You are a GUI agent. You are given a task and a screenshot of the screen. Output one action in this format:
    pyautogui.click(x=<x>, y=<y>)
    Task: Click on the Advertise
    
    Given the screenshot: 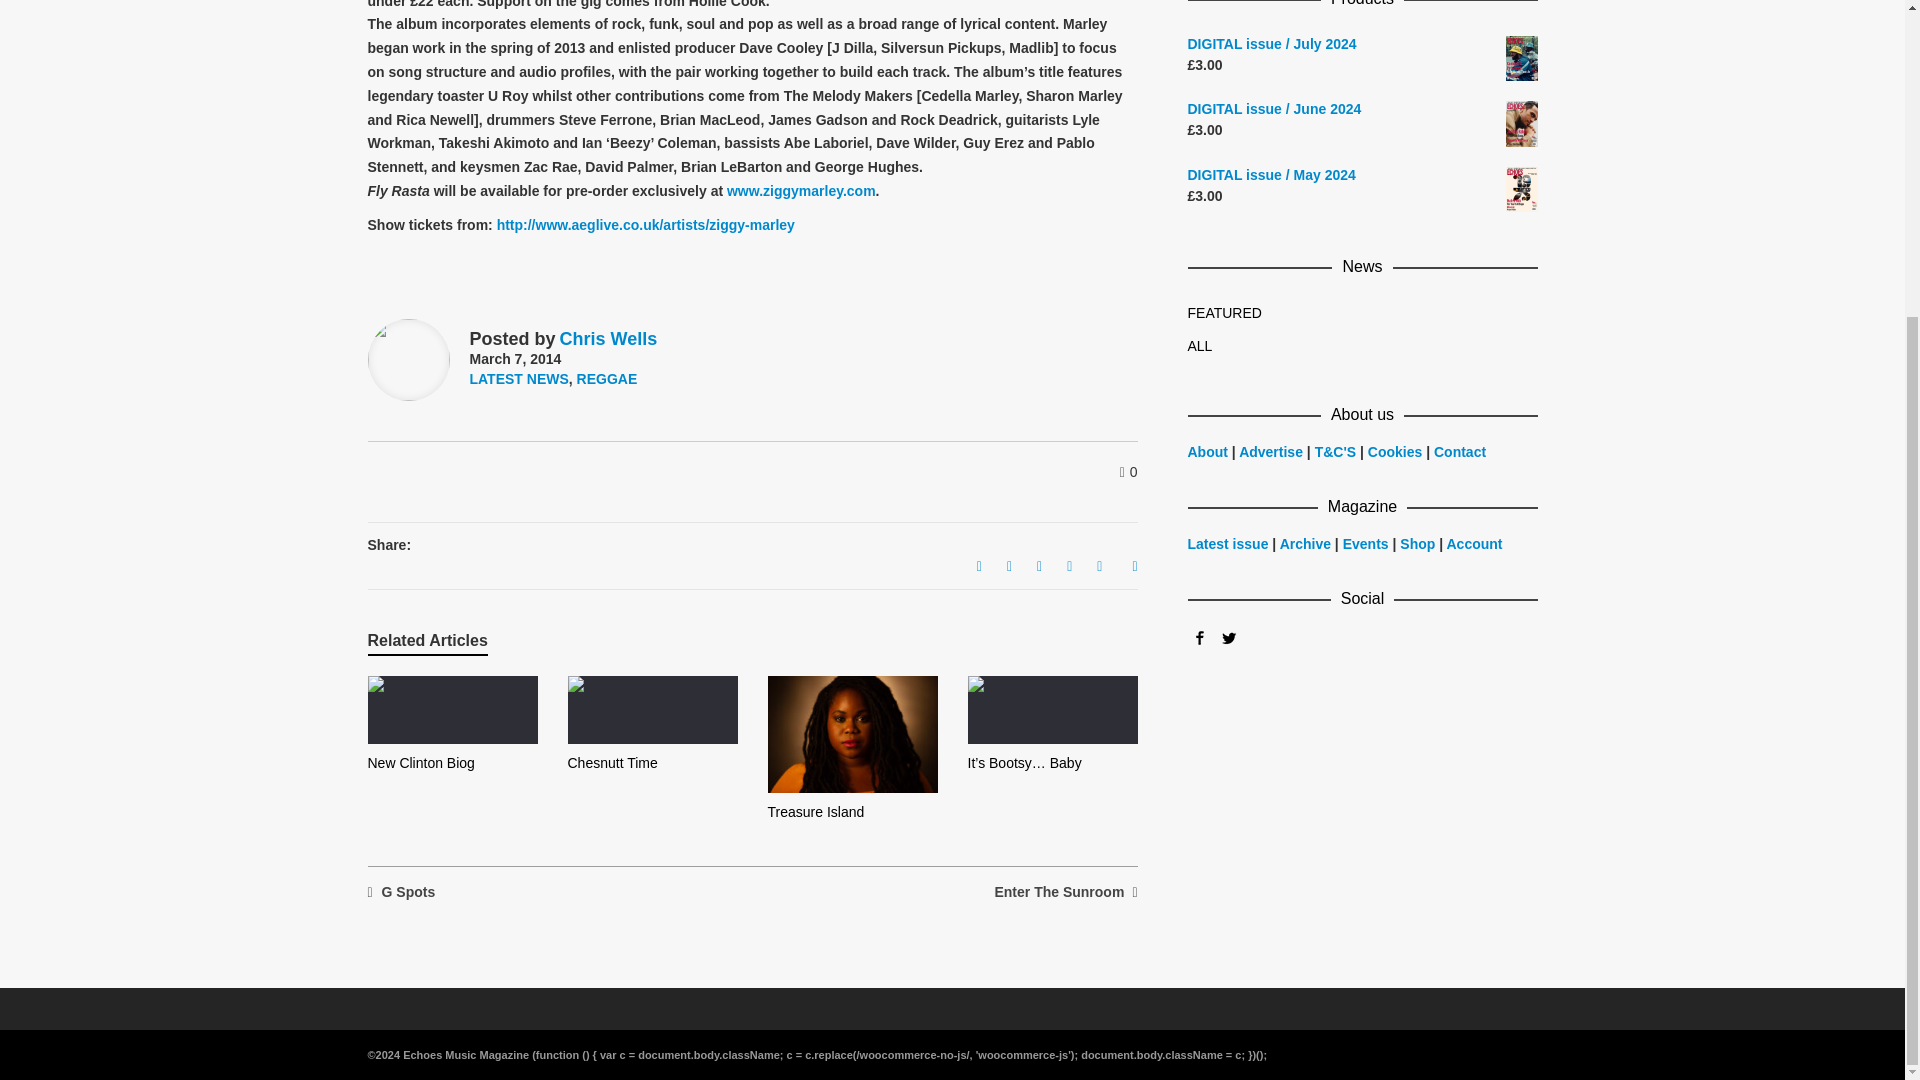 What is the action you would take?
    pyautogui.click(x=1272, y=452)
    